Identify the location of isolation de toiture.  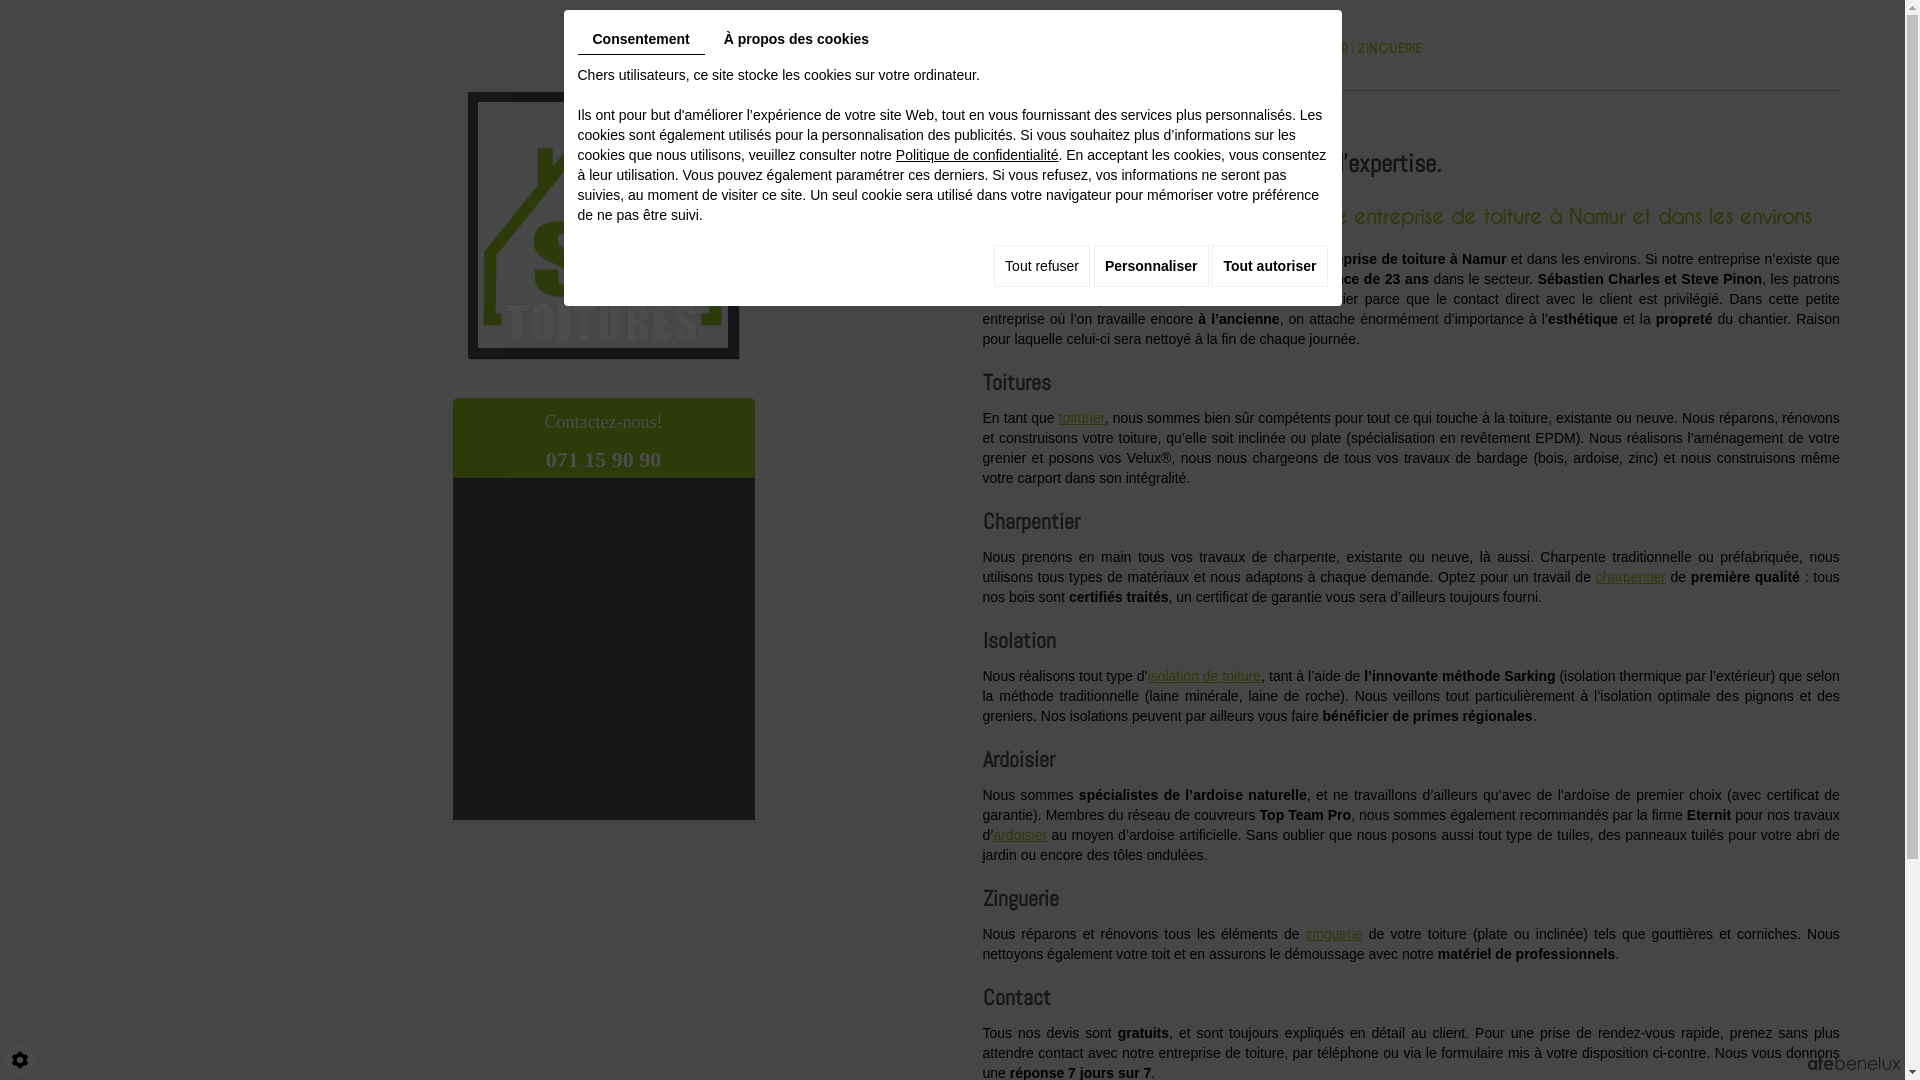
(1205, 676).